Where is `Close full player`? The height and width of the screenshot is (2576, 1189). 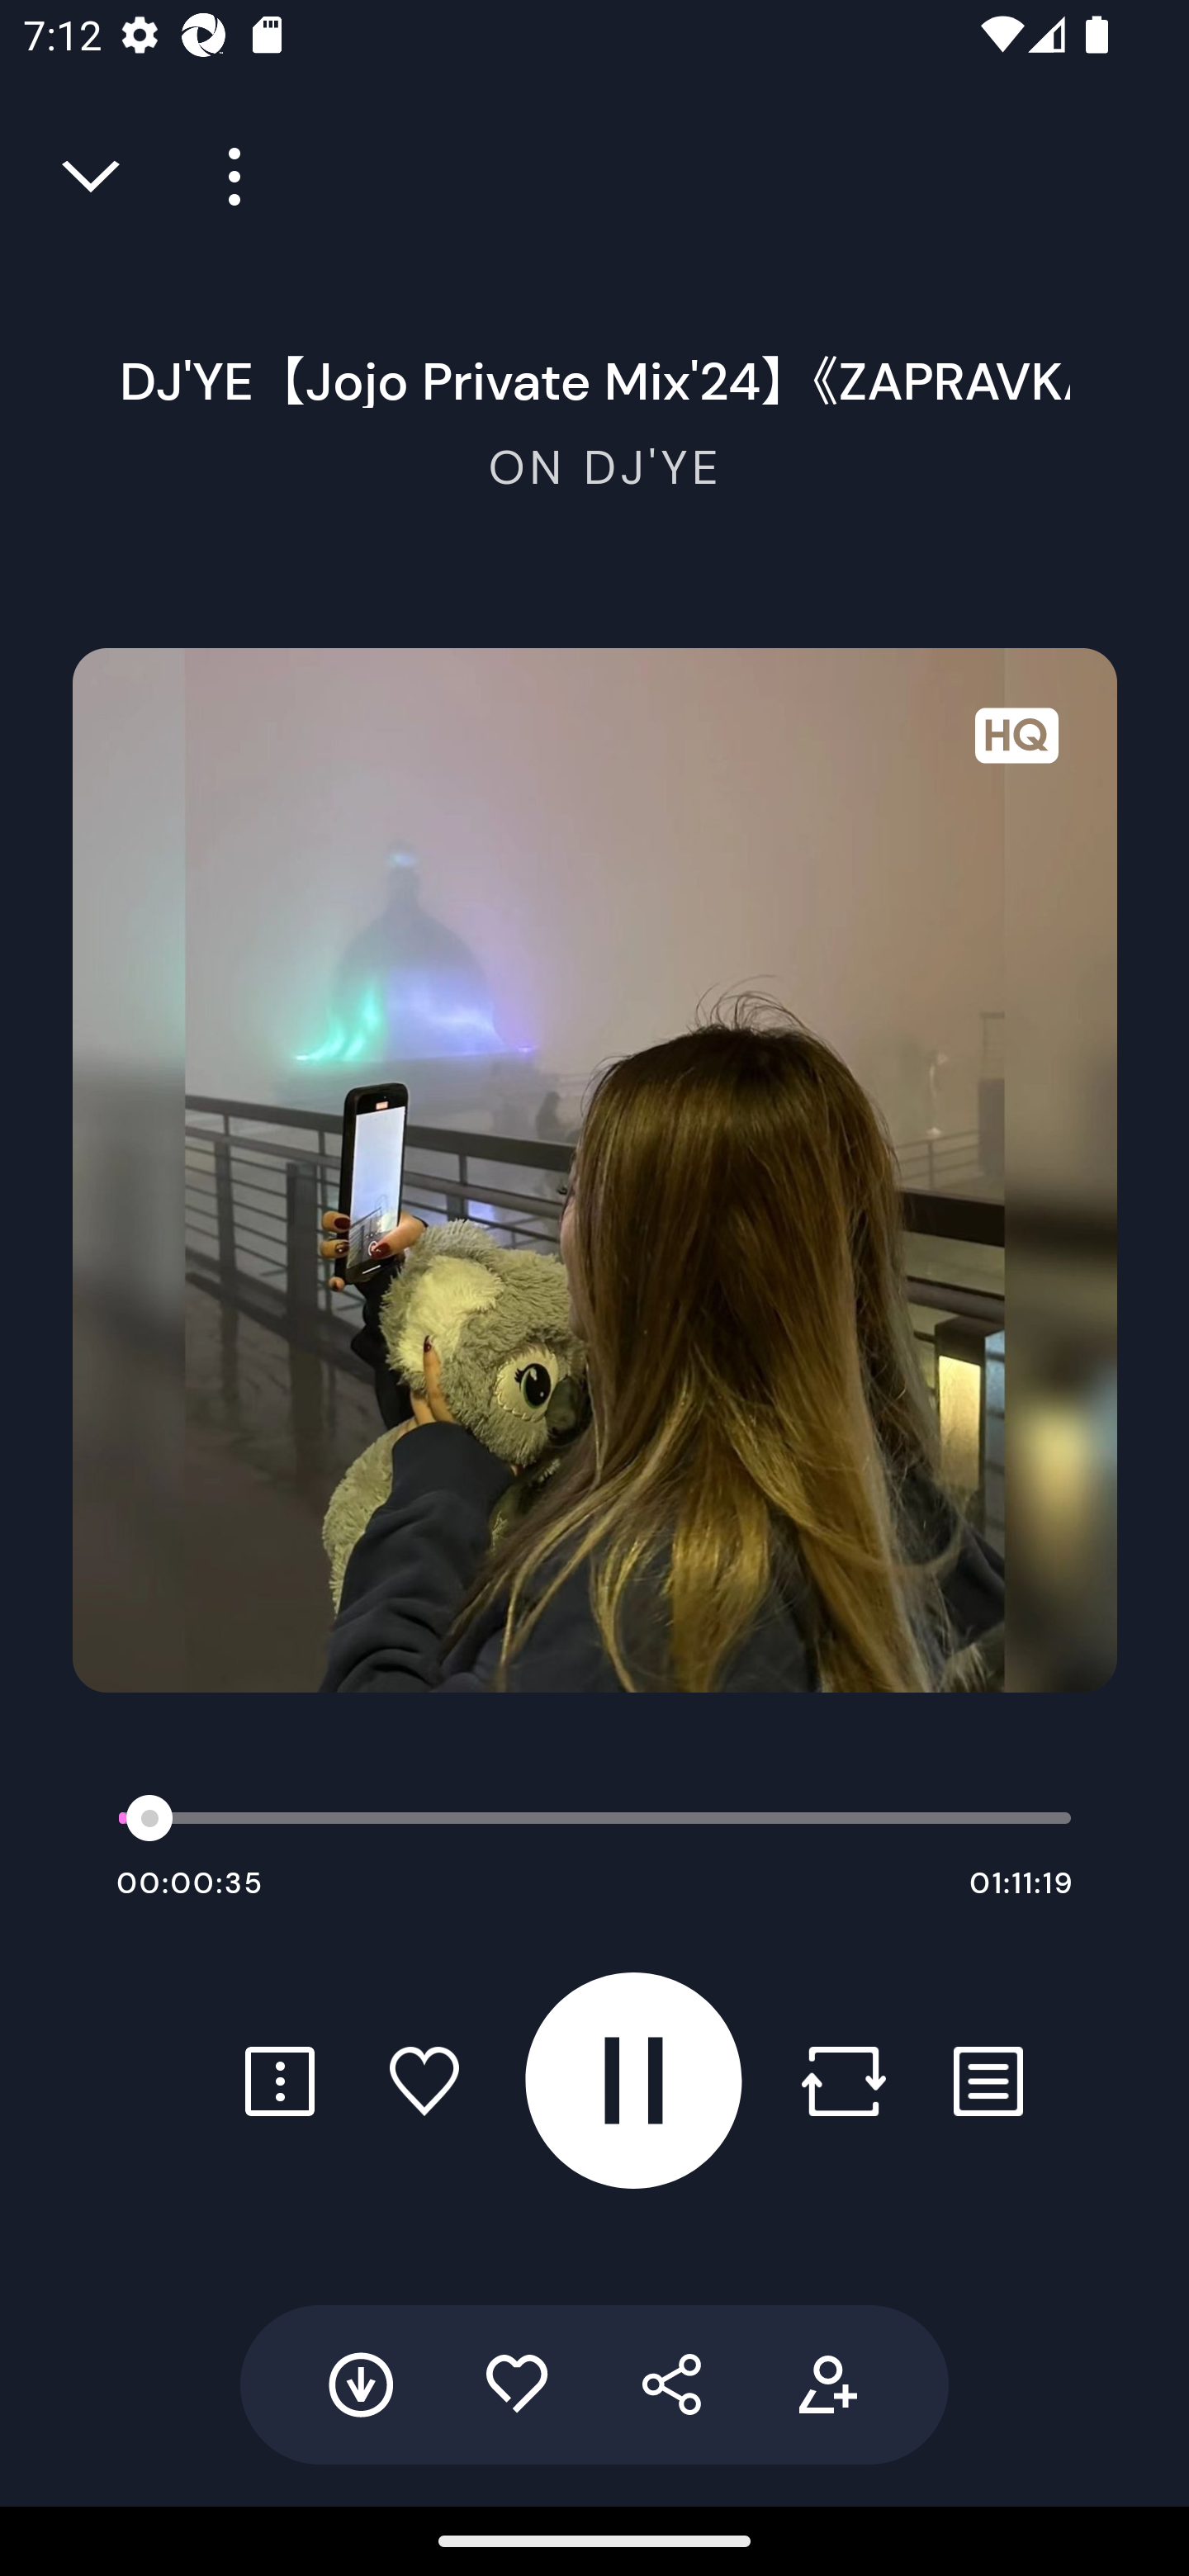 Close full player is located at coordinates (93, 177).